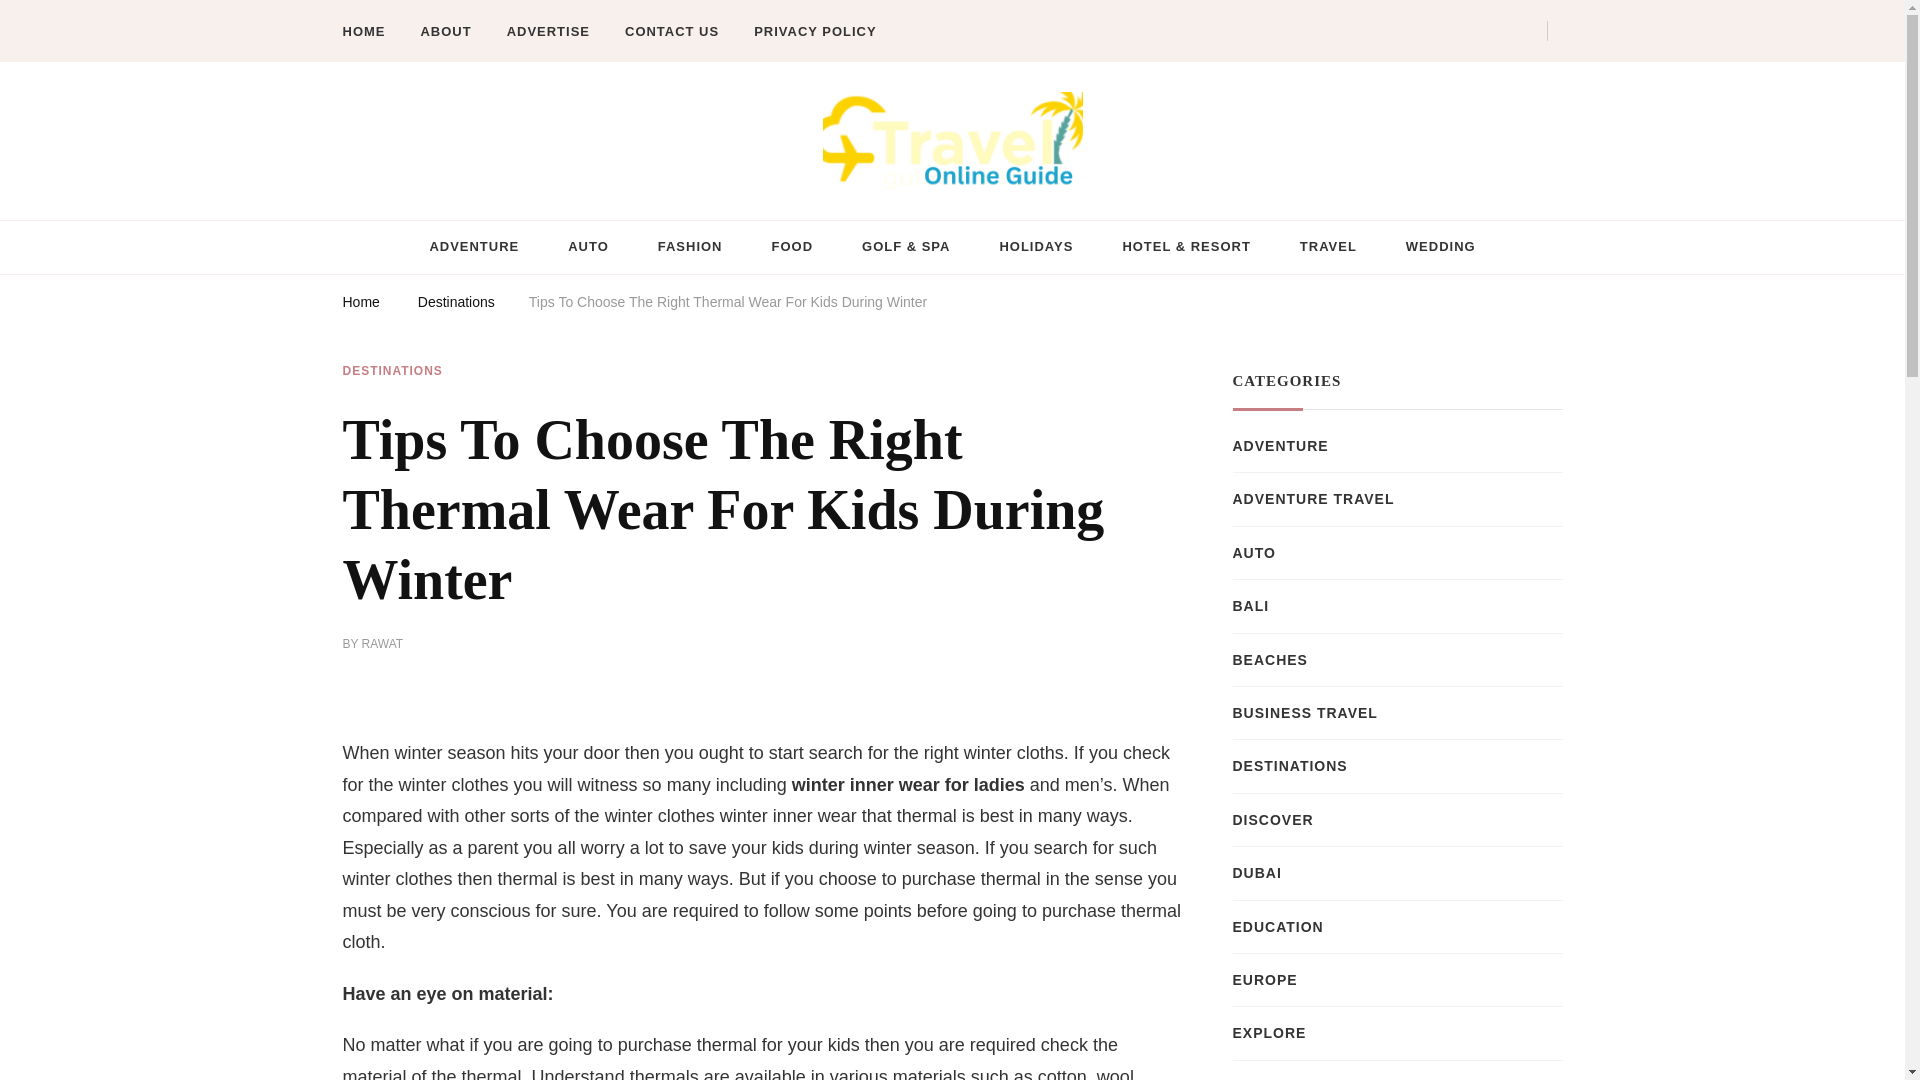  I want to click on WEDDING, so click(1440, 248).